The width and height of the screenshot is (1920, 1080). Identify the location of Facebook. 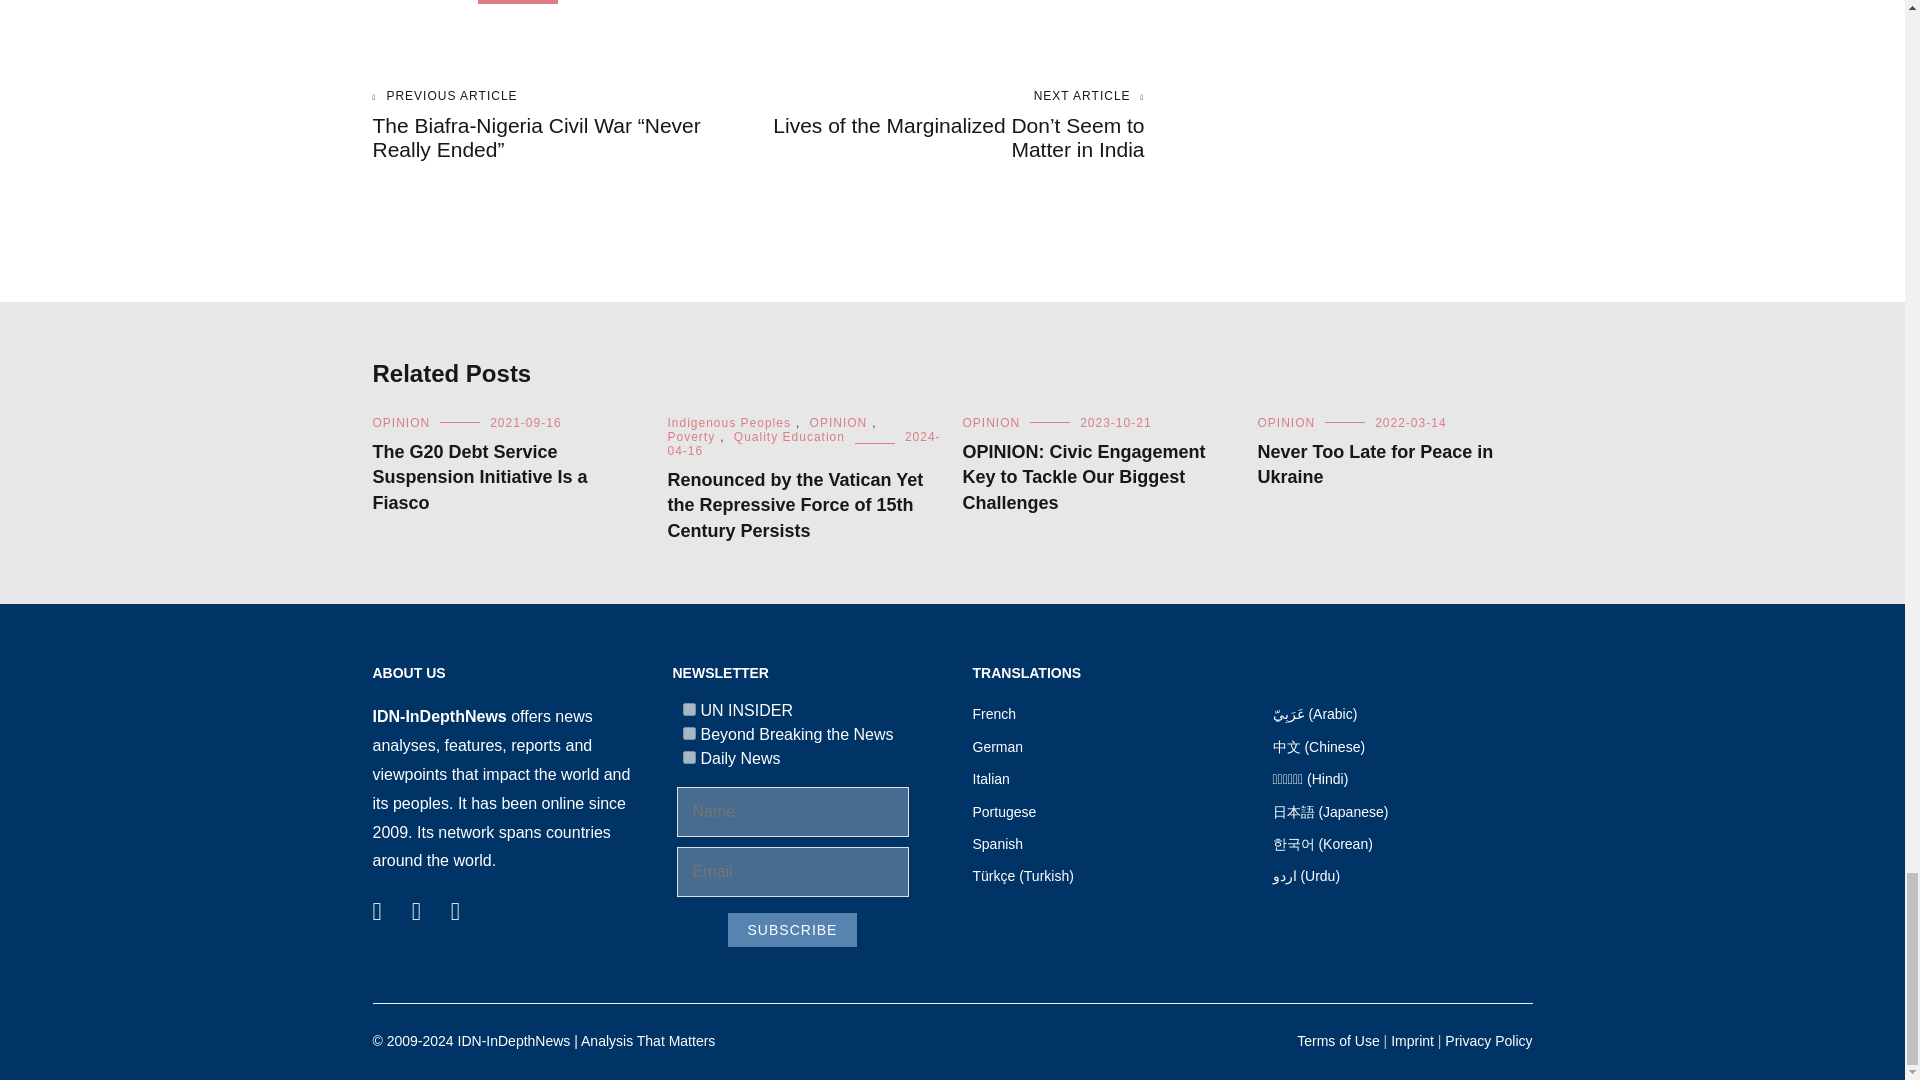
(376, 906).